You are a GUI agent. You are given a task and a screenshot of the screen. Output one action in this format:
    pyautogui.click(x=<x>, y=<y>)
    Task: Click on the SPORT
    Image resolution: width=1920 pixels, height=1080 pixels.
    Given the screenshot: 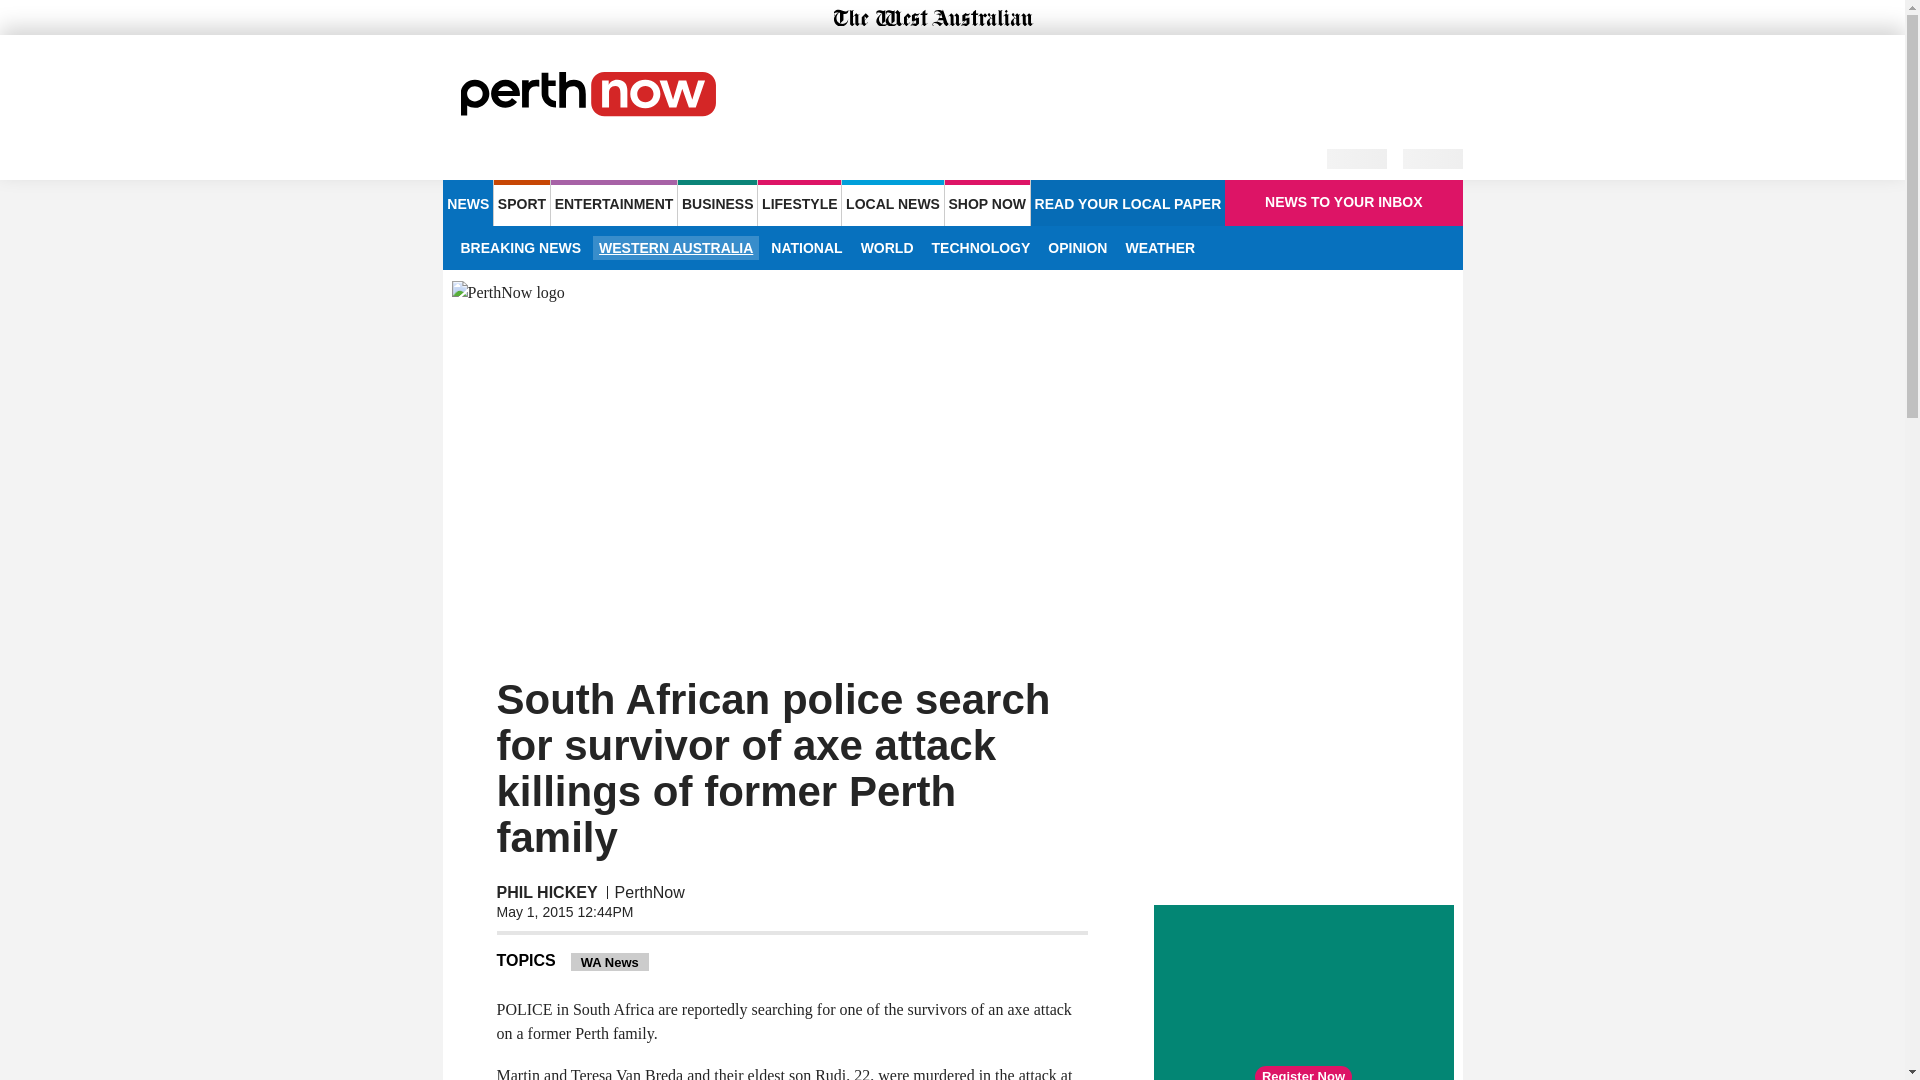 What is the action you would take?
    pyautogui.click(x=521, y=202)
    